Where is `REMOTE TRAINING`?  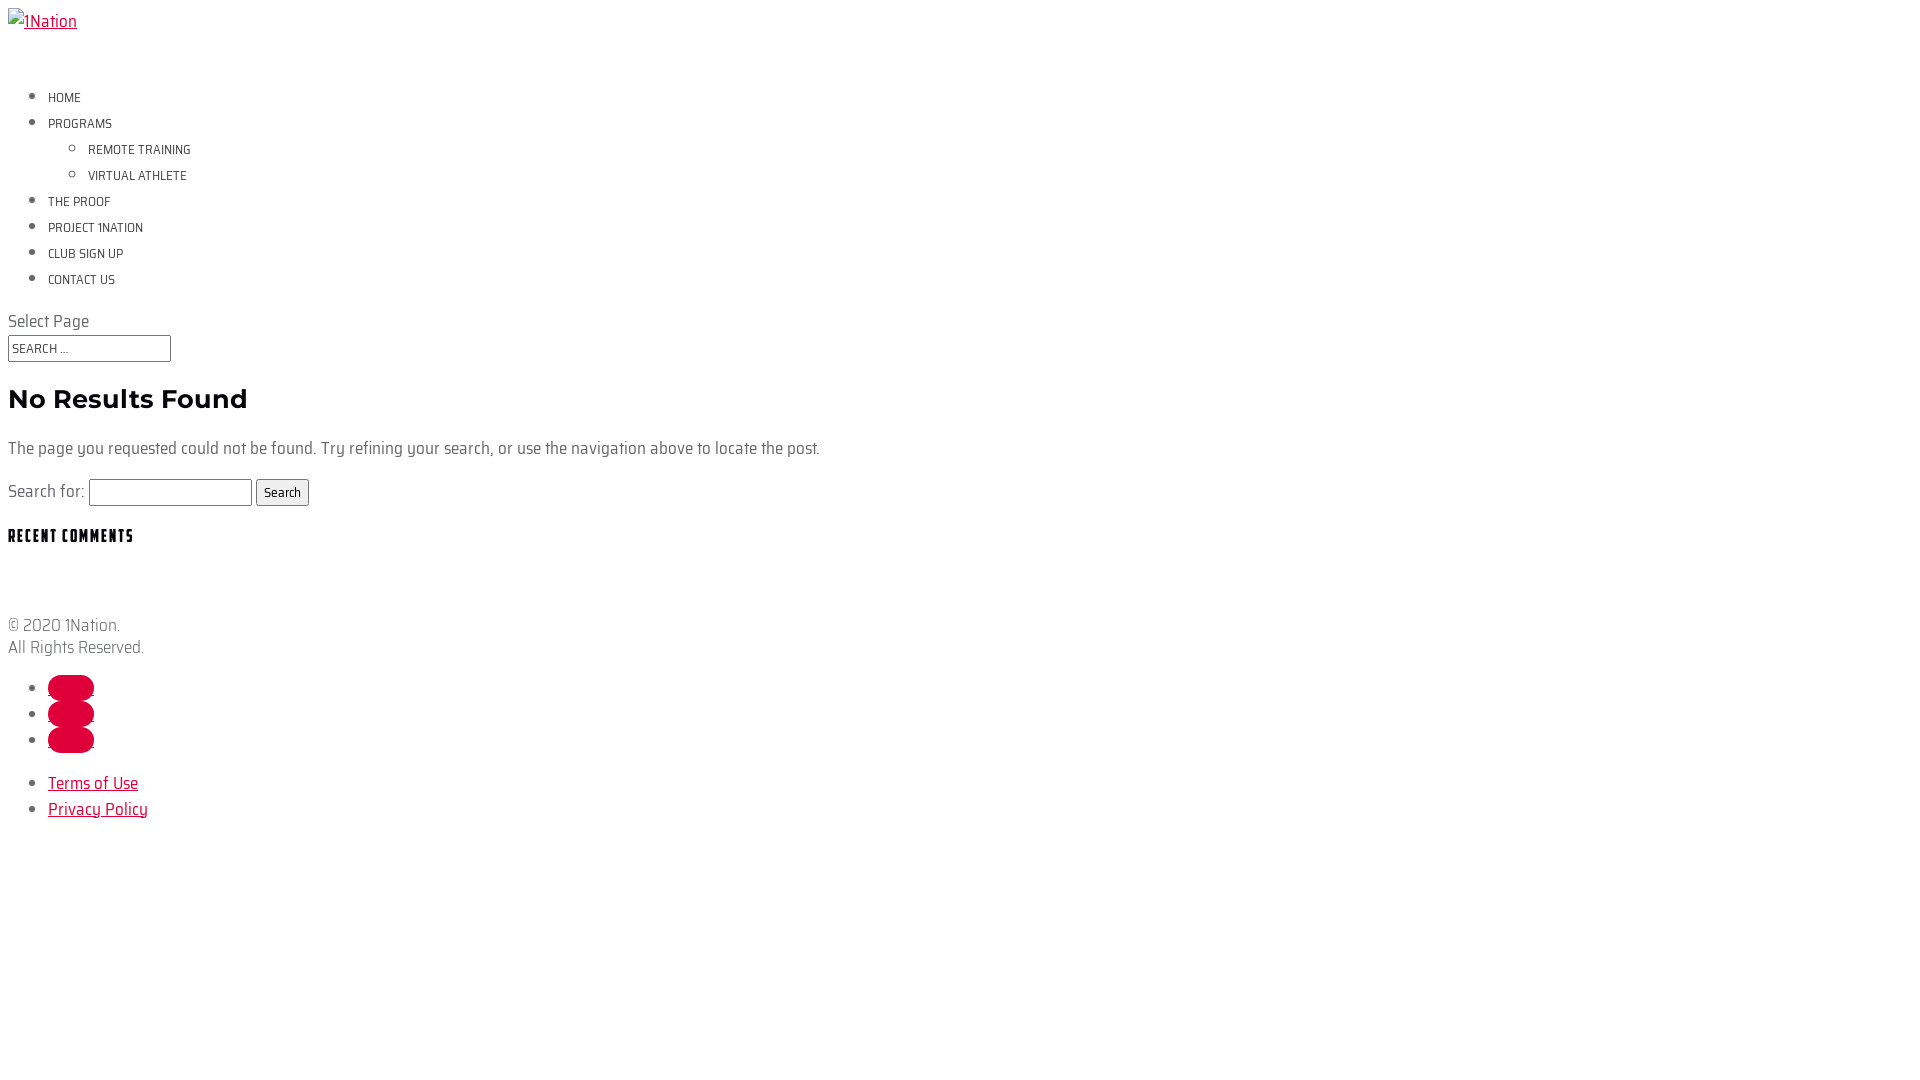
REMOTE TRAINING is located at coordinates (140, 150).